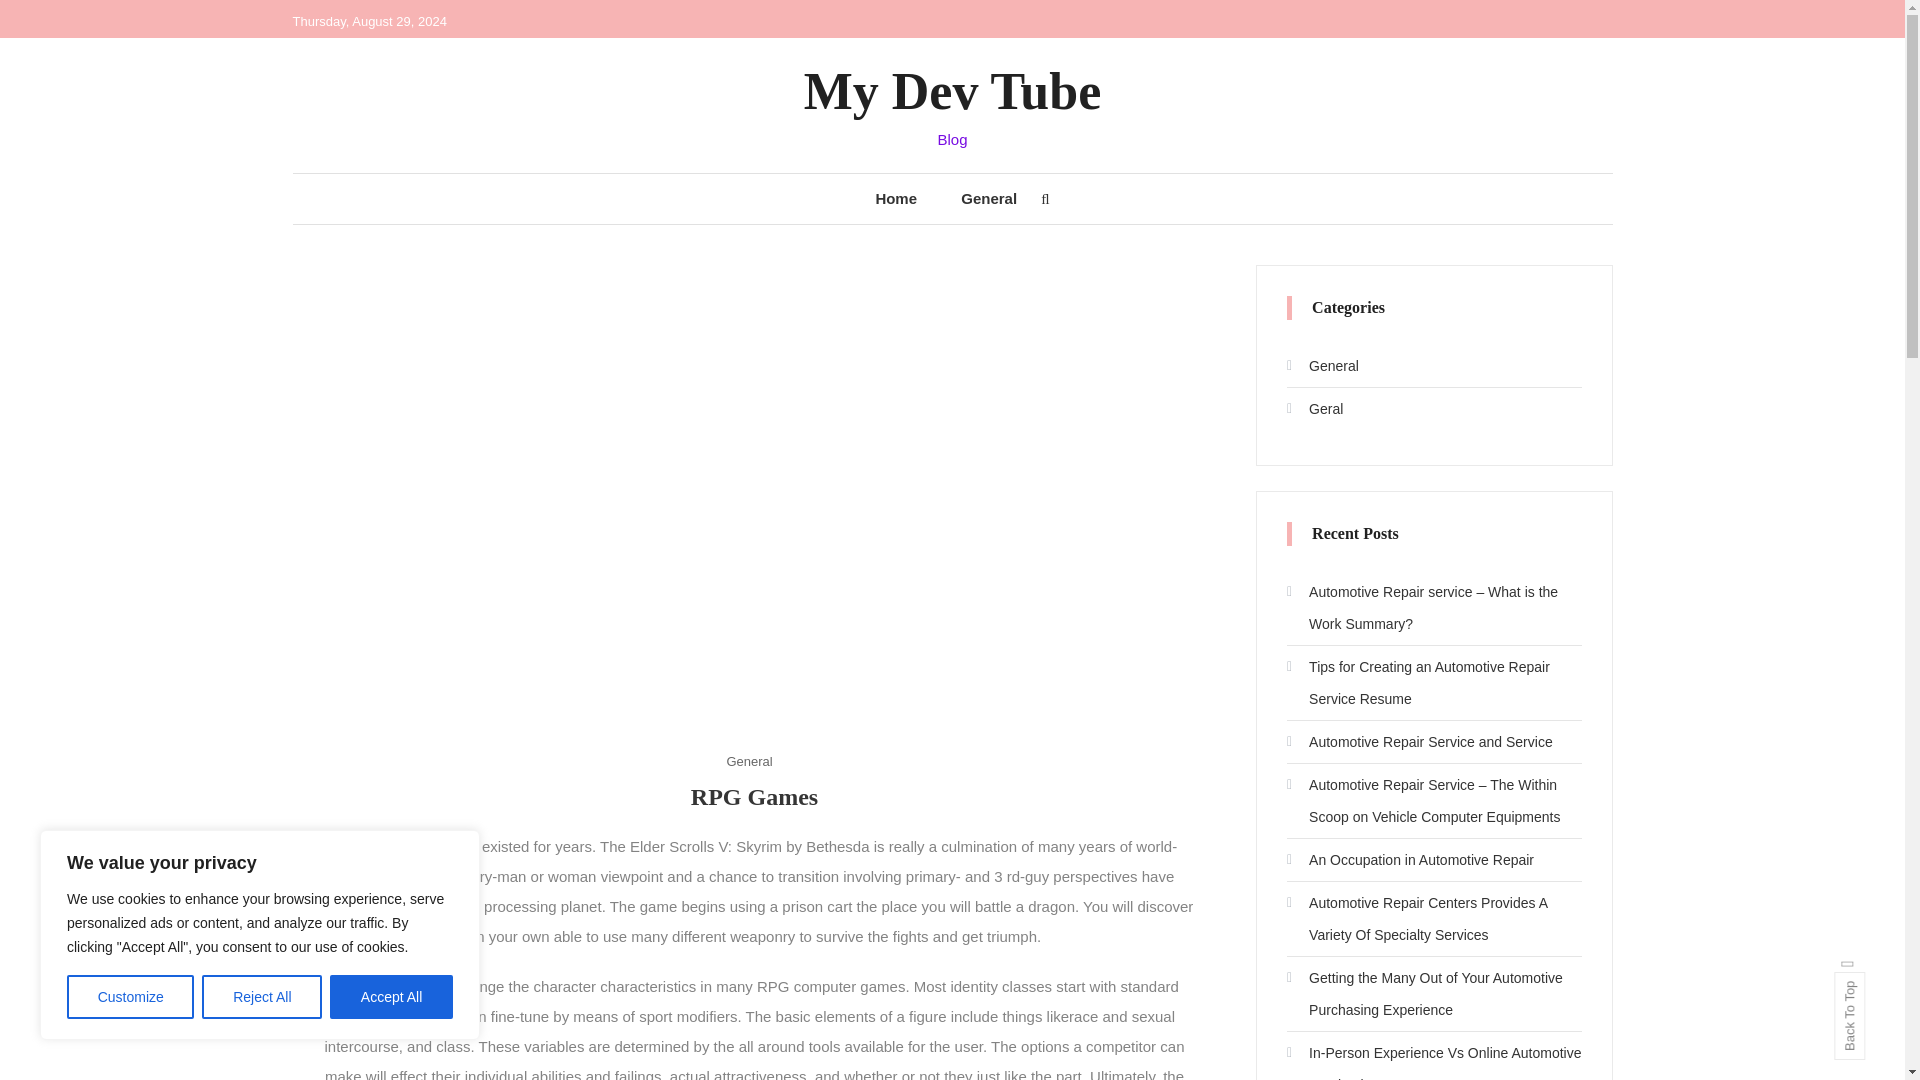 The width and height of the screenshot is (1920, 1080). What do you see at coordinates (130, 997) in the screenshot?
I see `Customize` at bounding box center [130, 997].